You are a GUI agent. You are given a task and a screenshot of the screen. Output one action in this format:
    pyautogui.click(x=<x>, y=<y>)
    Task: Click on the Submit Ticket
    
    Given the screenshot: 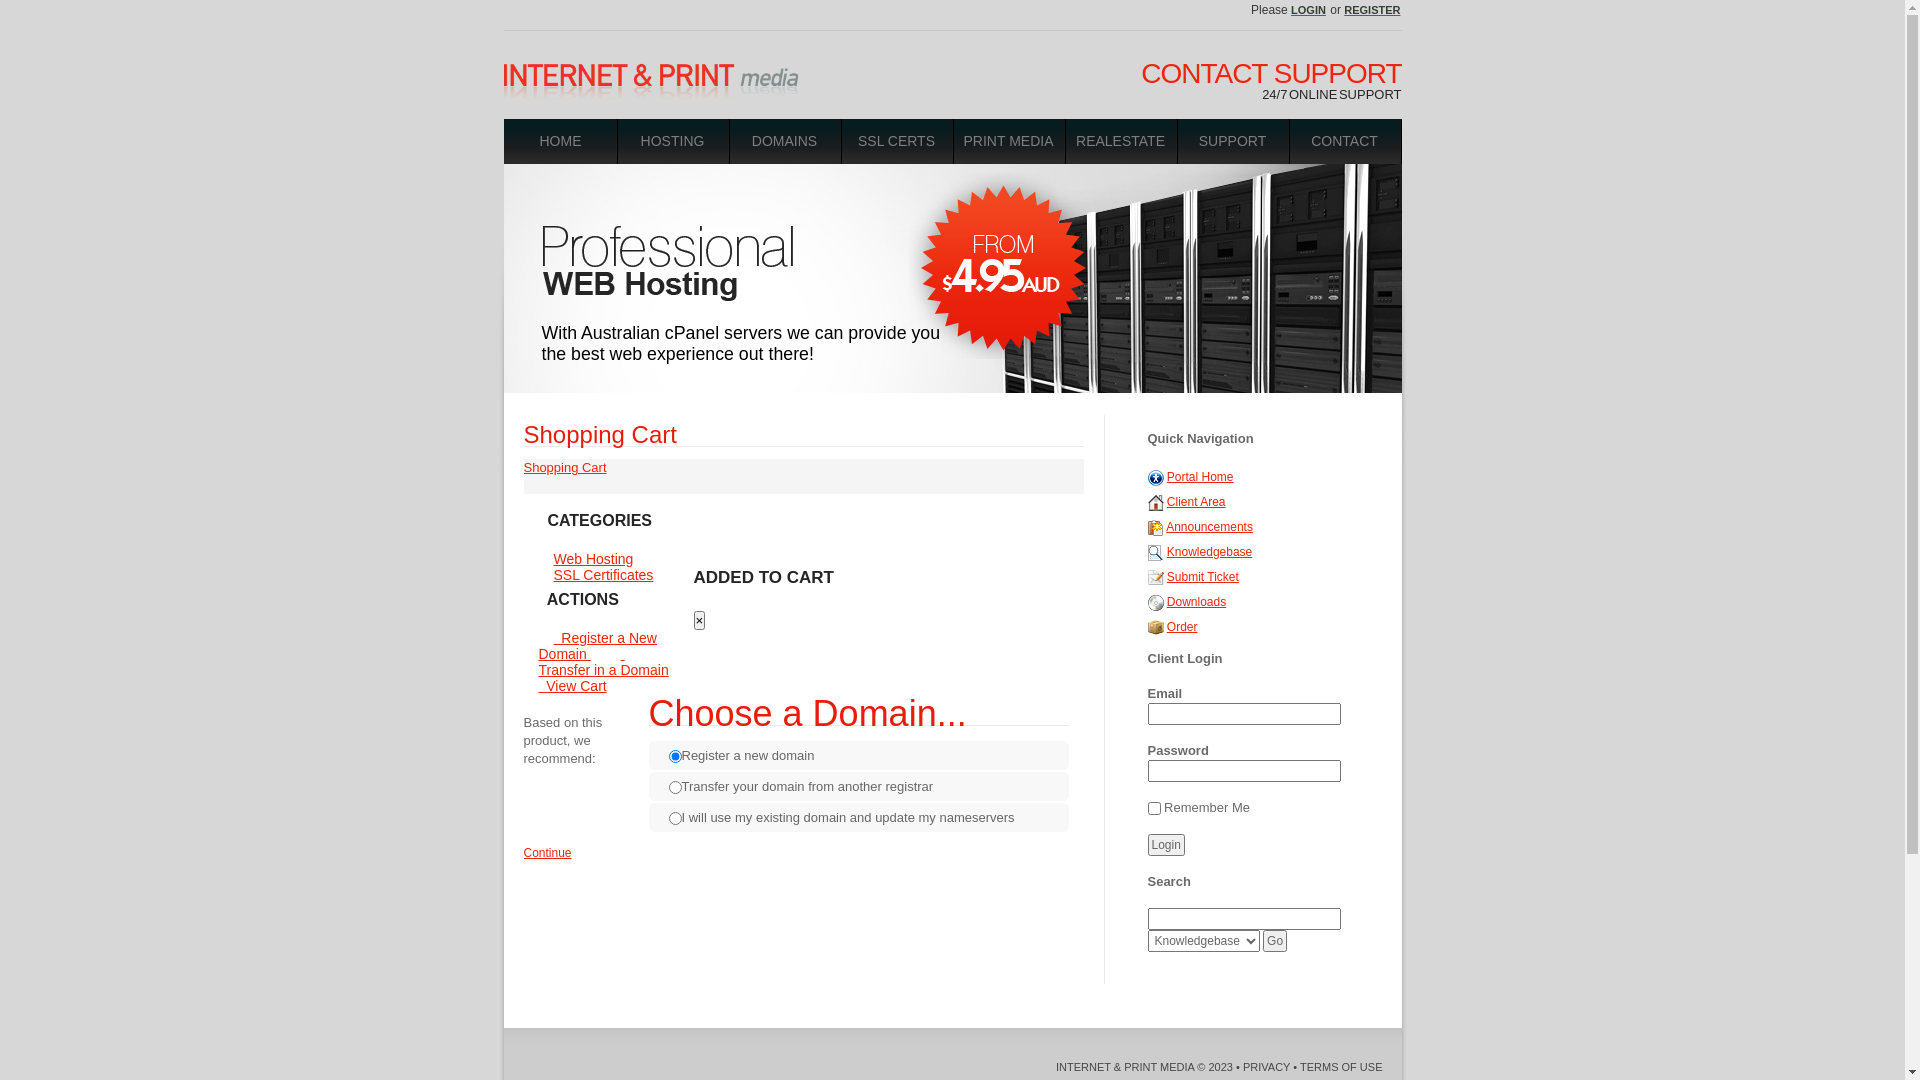 What is the action you would take?
    pyautogui.click(x=1156, y=577)
    